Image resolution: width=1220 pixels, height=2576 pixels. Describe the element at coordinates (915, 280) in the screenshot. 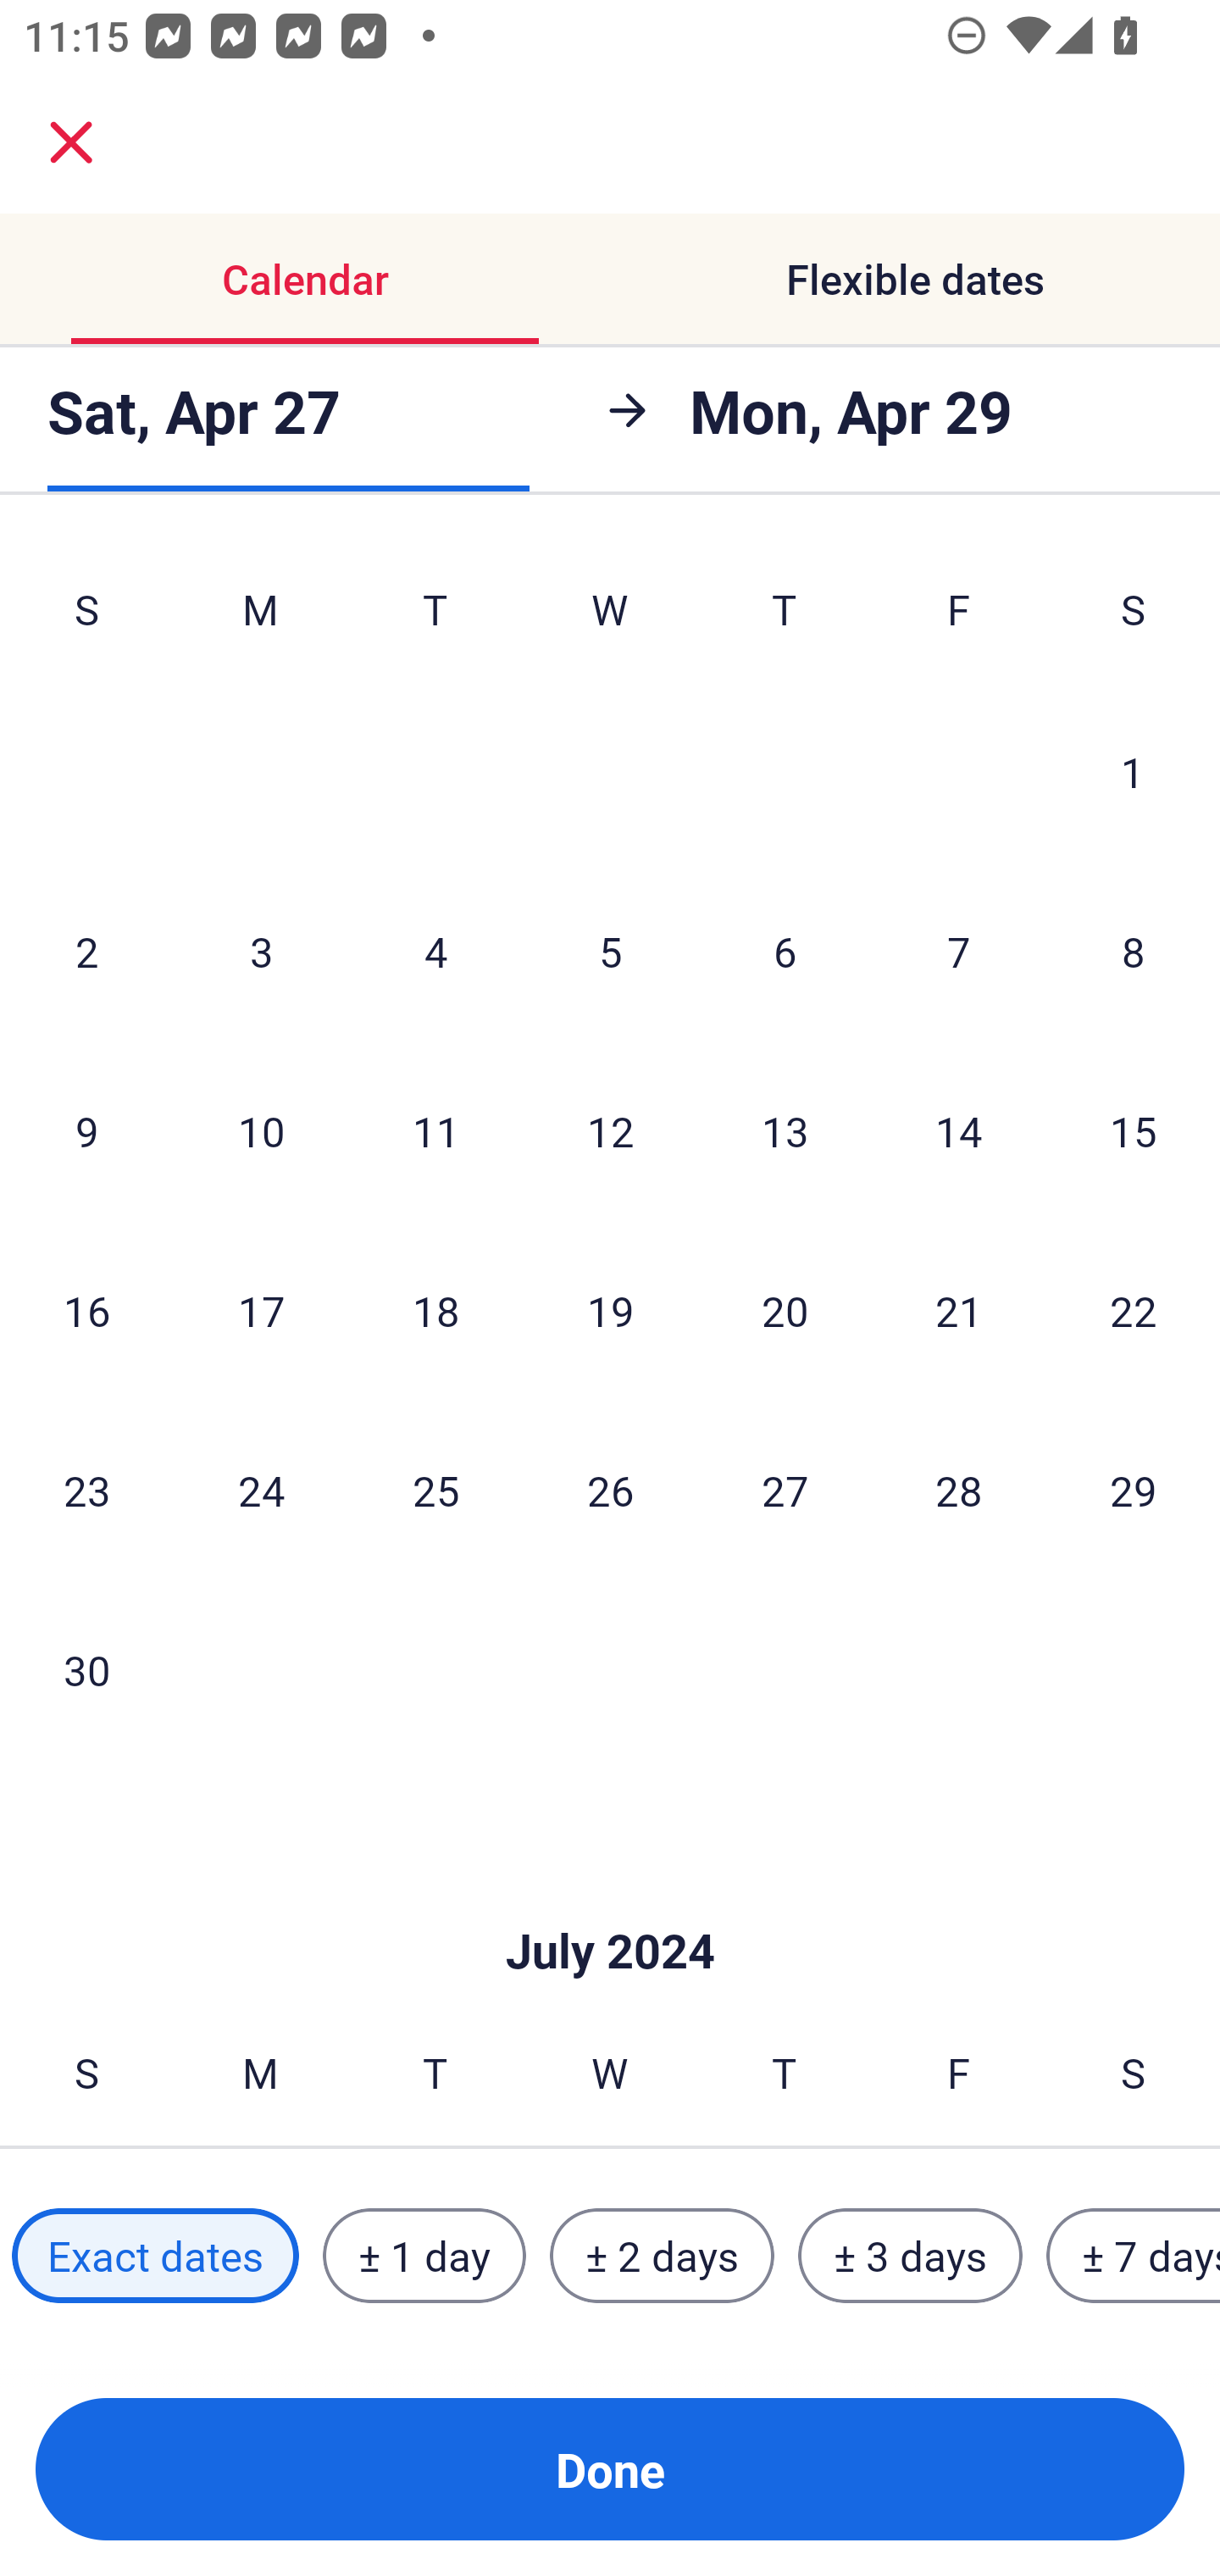

I see `Flexible dates` at that location.